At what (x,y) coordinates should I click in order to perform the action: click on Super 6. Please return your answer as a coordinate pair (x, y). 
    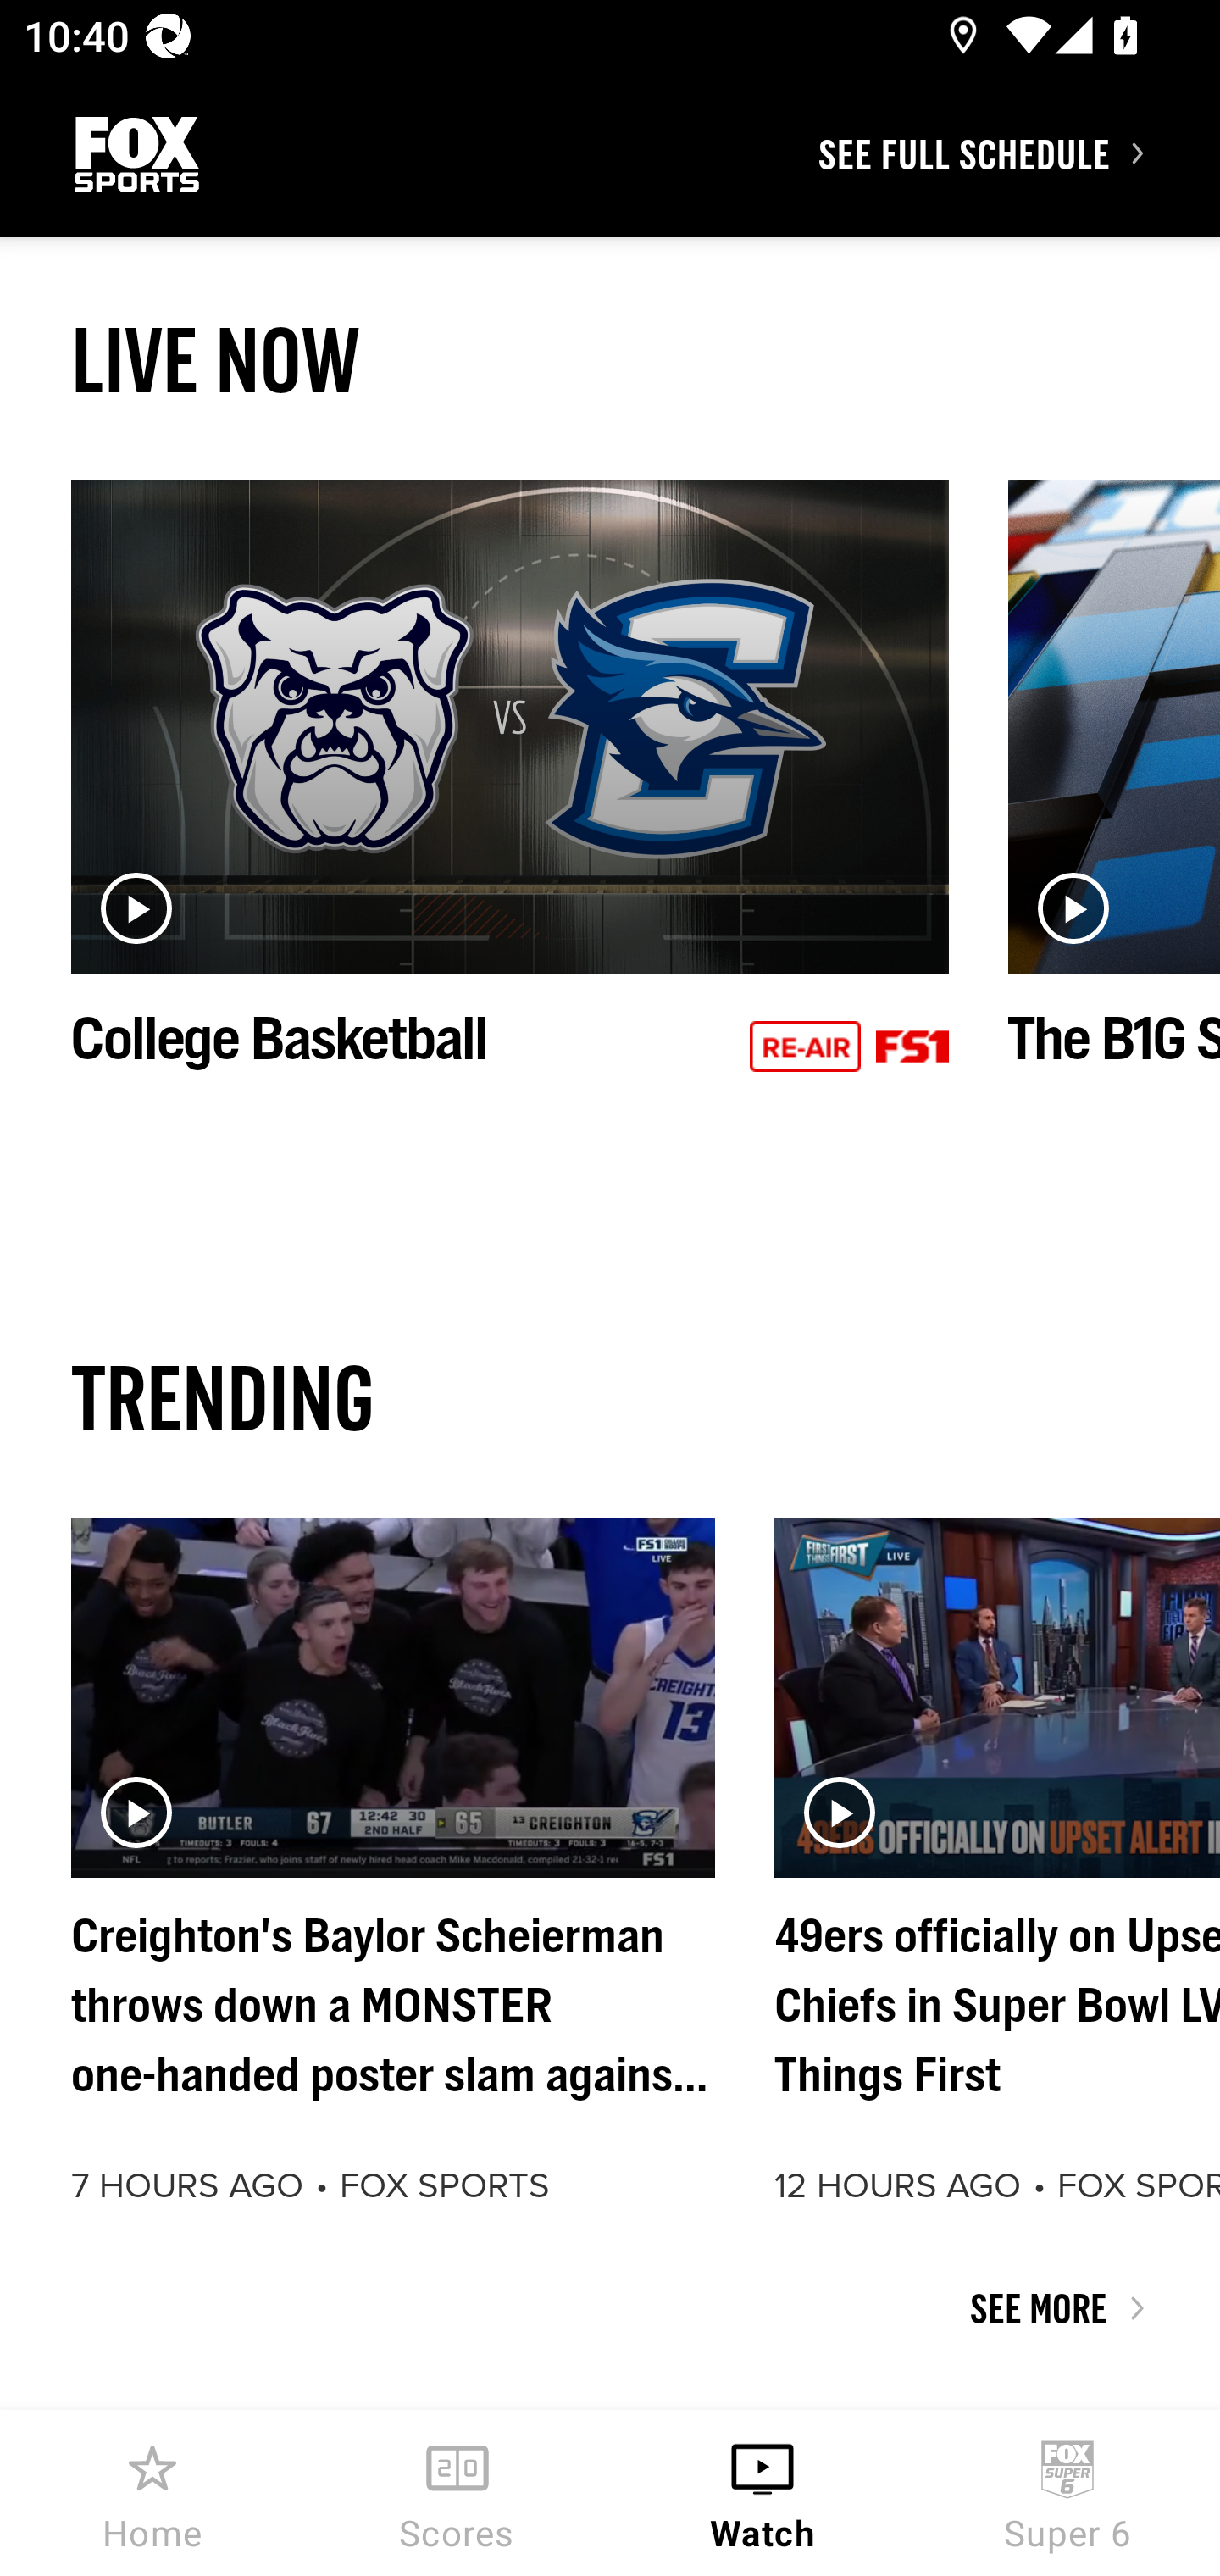
    Looking at the image, I should click on (1067, 2493).